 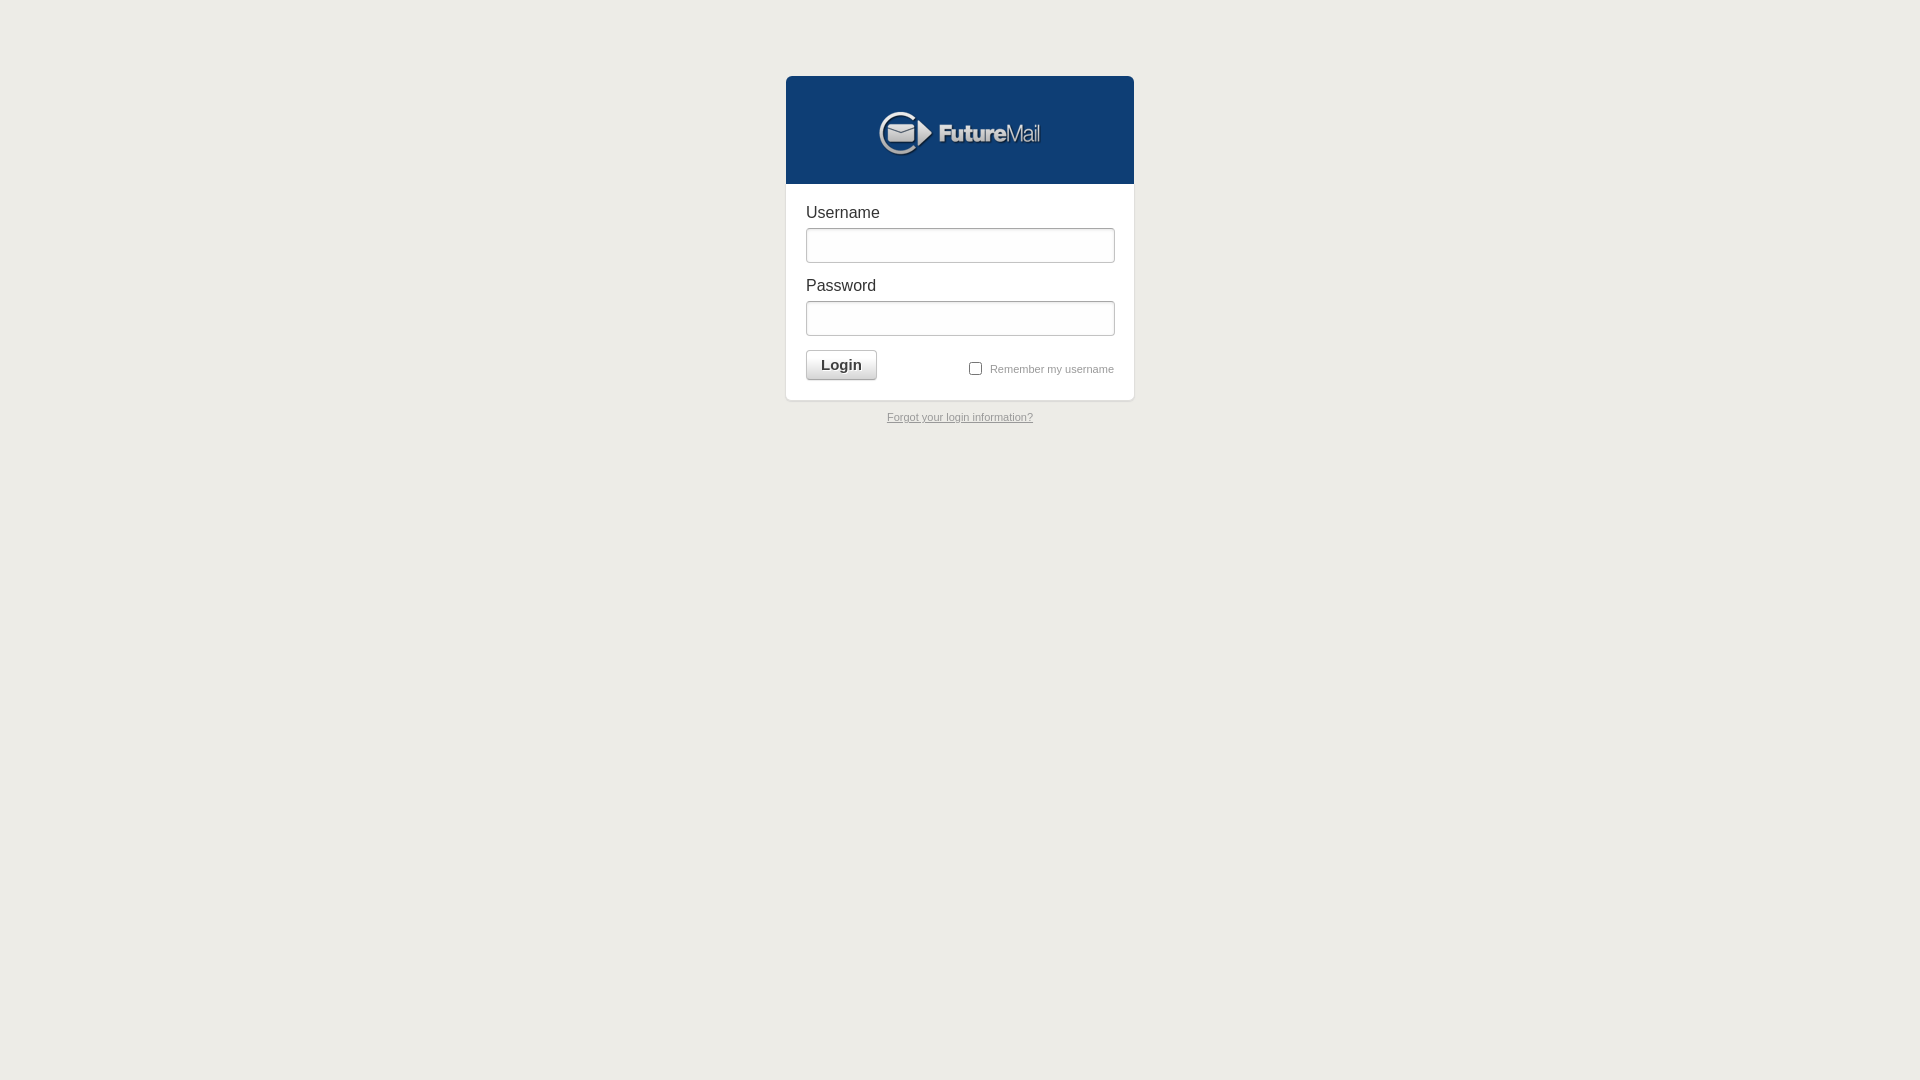 I want to click on Login, so click(x=842, y=365).